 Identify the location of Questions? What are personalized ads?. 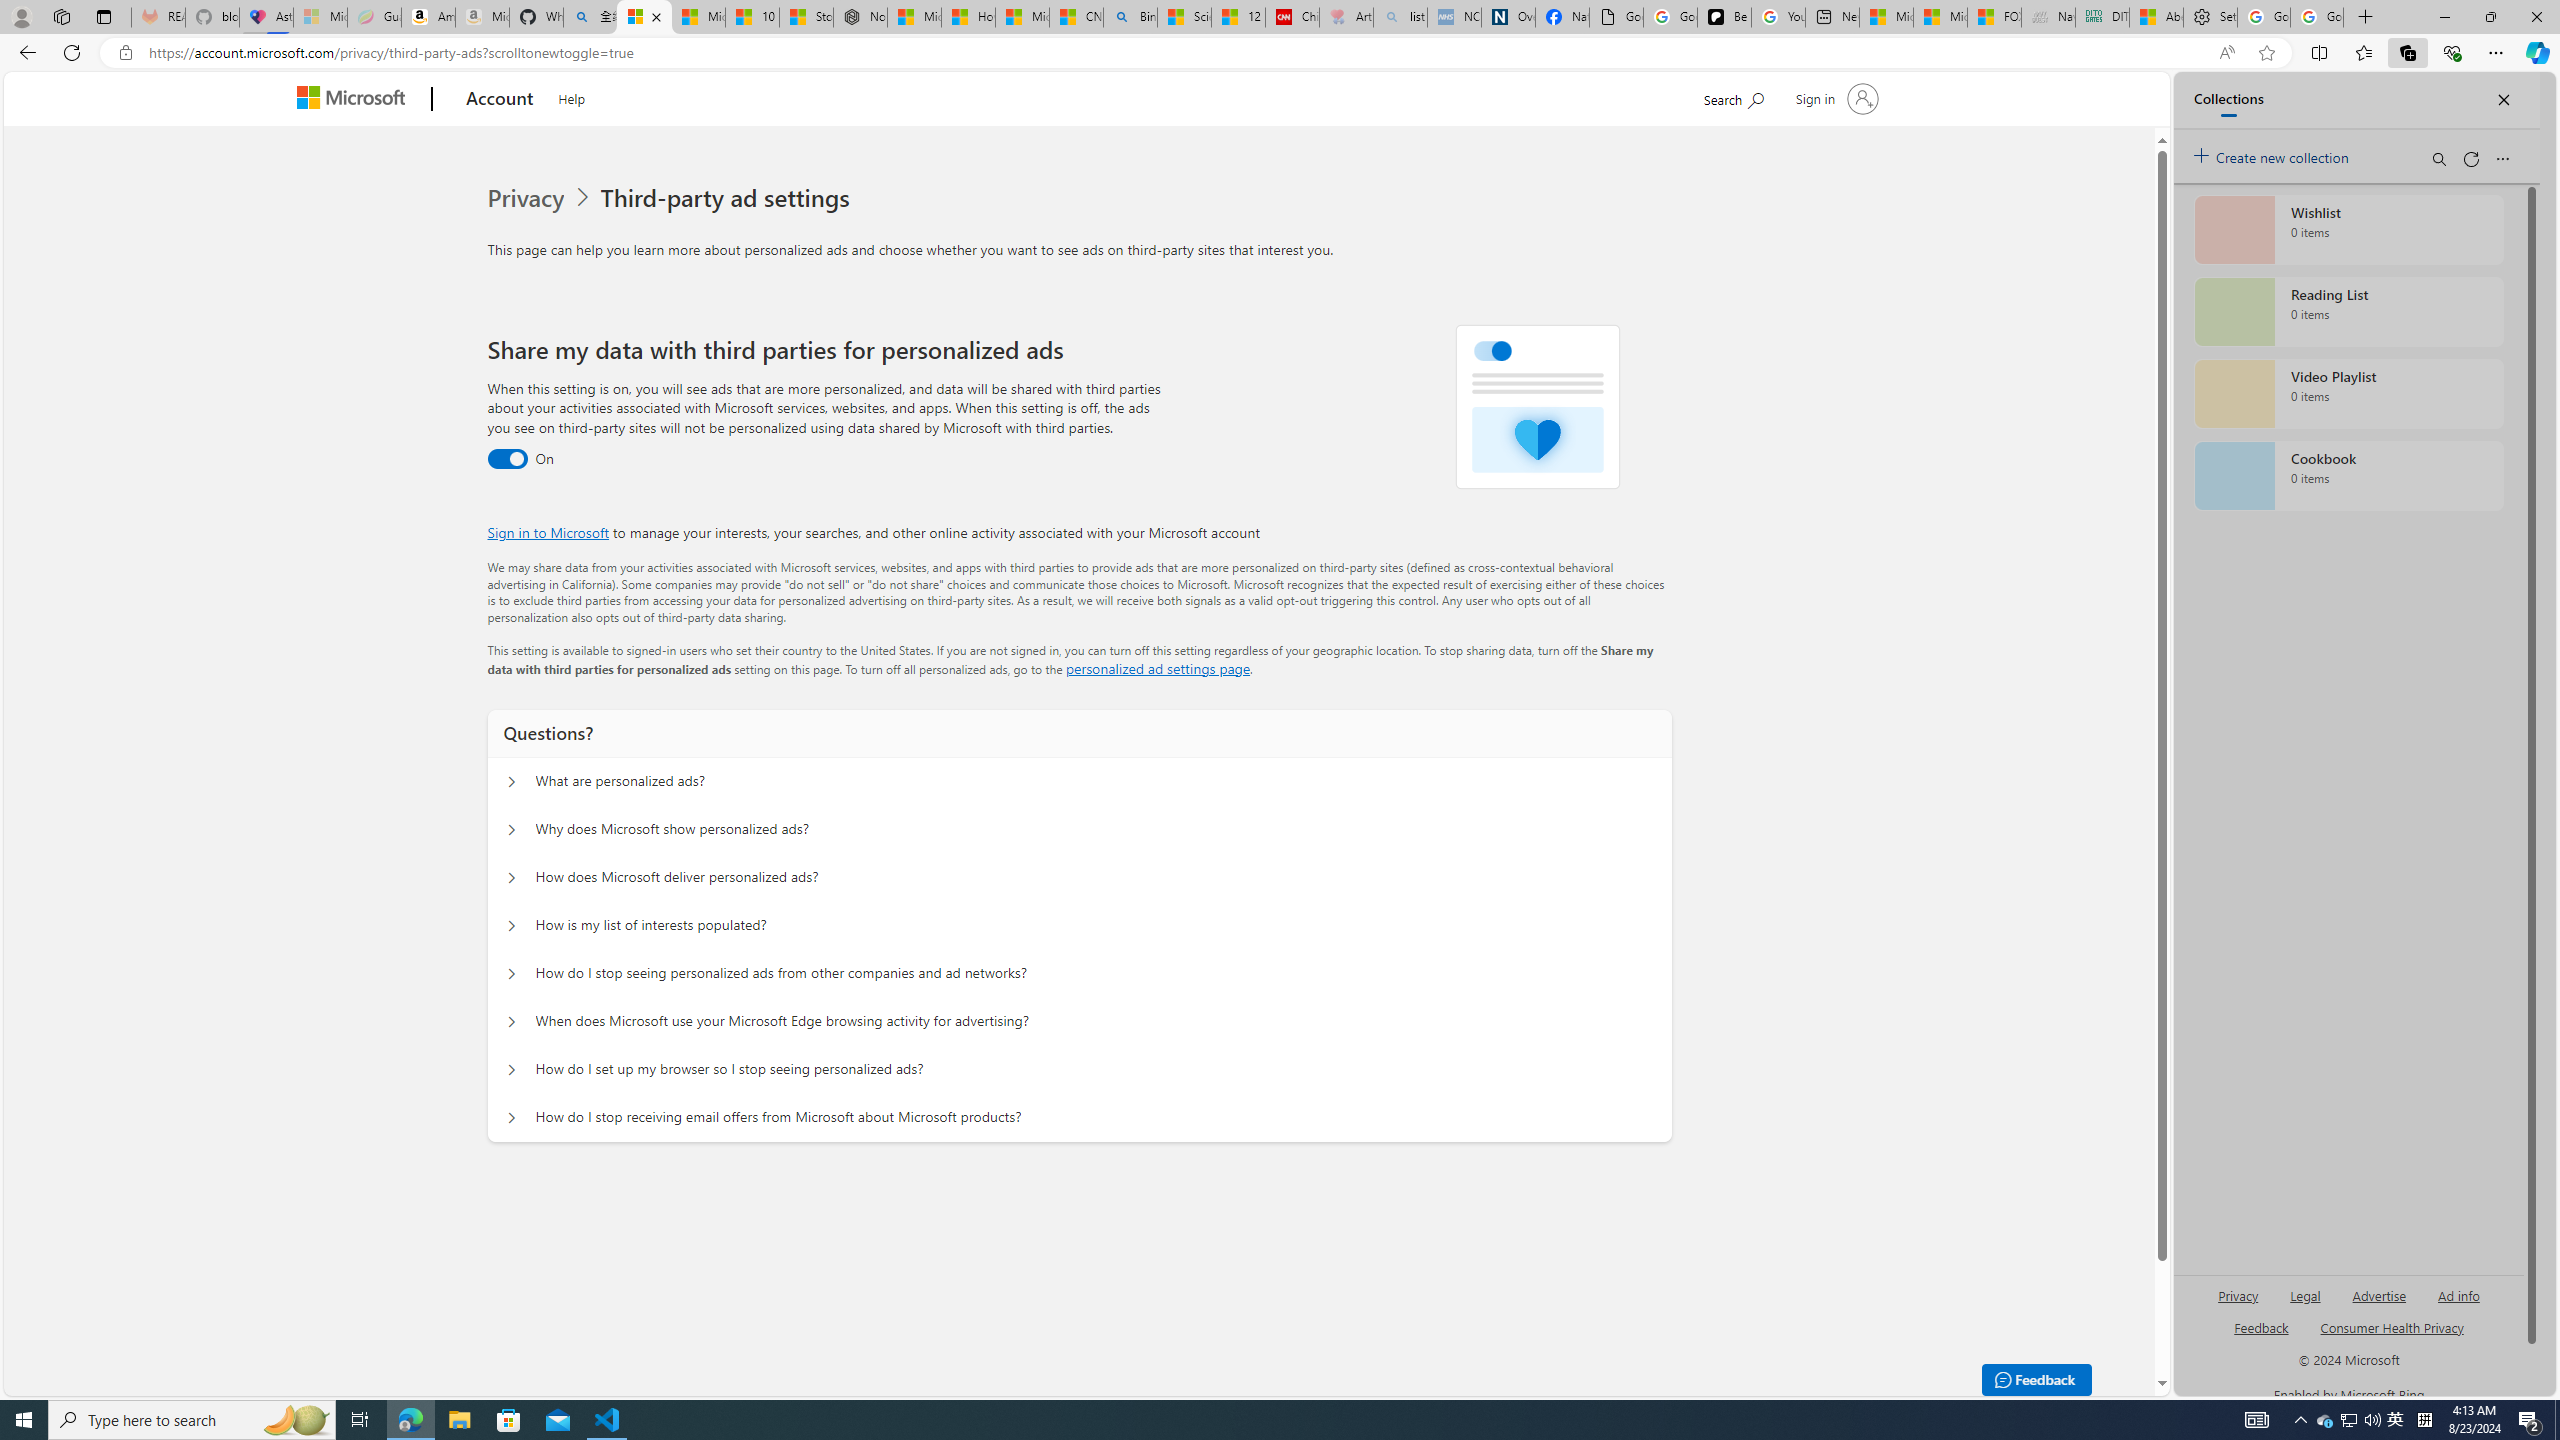
(510, 782).